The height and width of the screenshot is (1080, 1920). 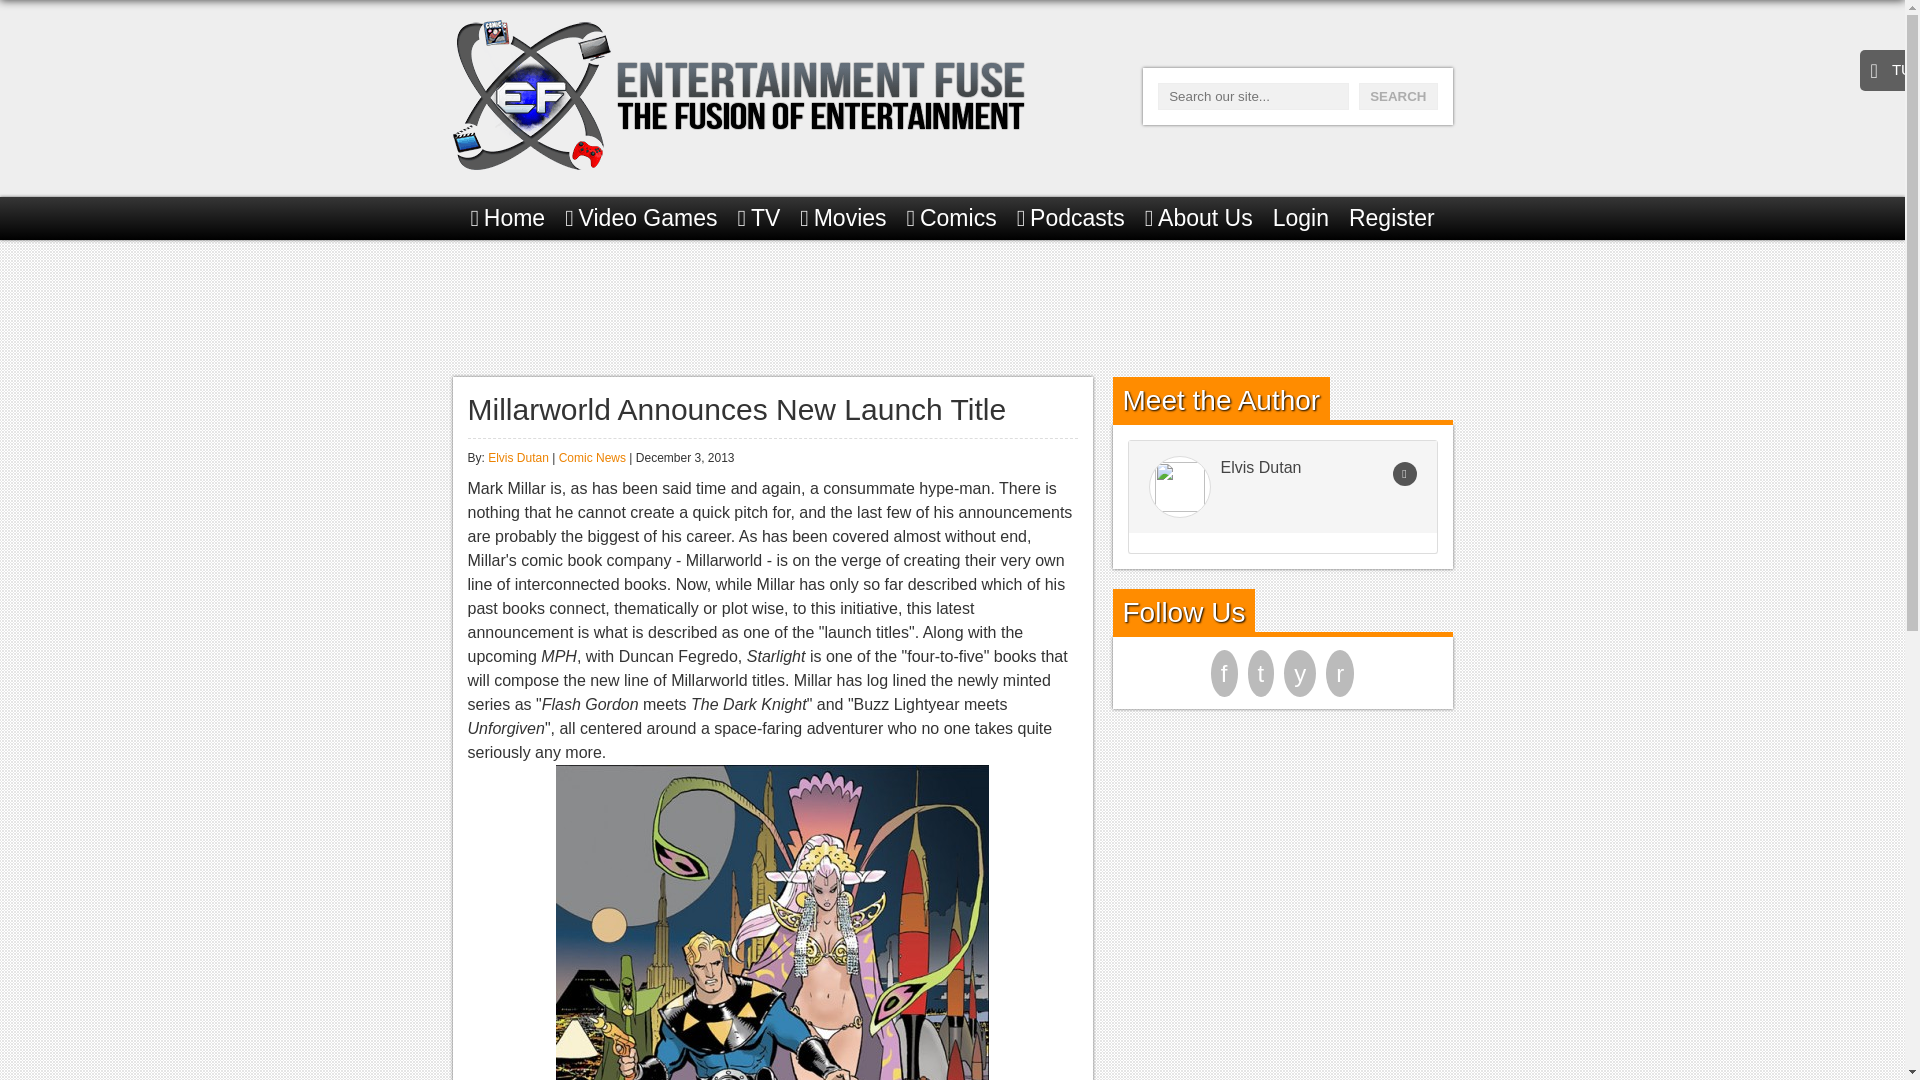 I want to click on Video Games, so click(x=640, y=218).